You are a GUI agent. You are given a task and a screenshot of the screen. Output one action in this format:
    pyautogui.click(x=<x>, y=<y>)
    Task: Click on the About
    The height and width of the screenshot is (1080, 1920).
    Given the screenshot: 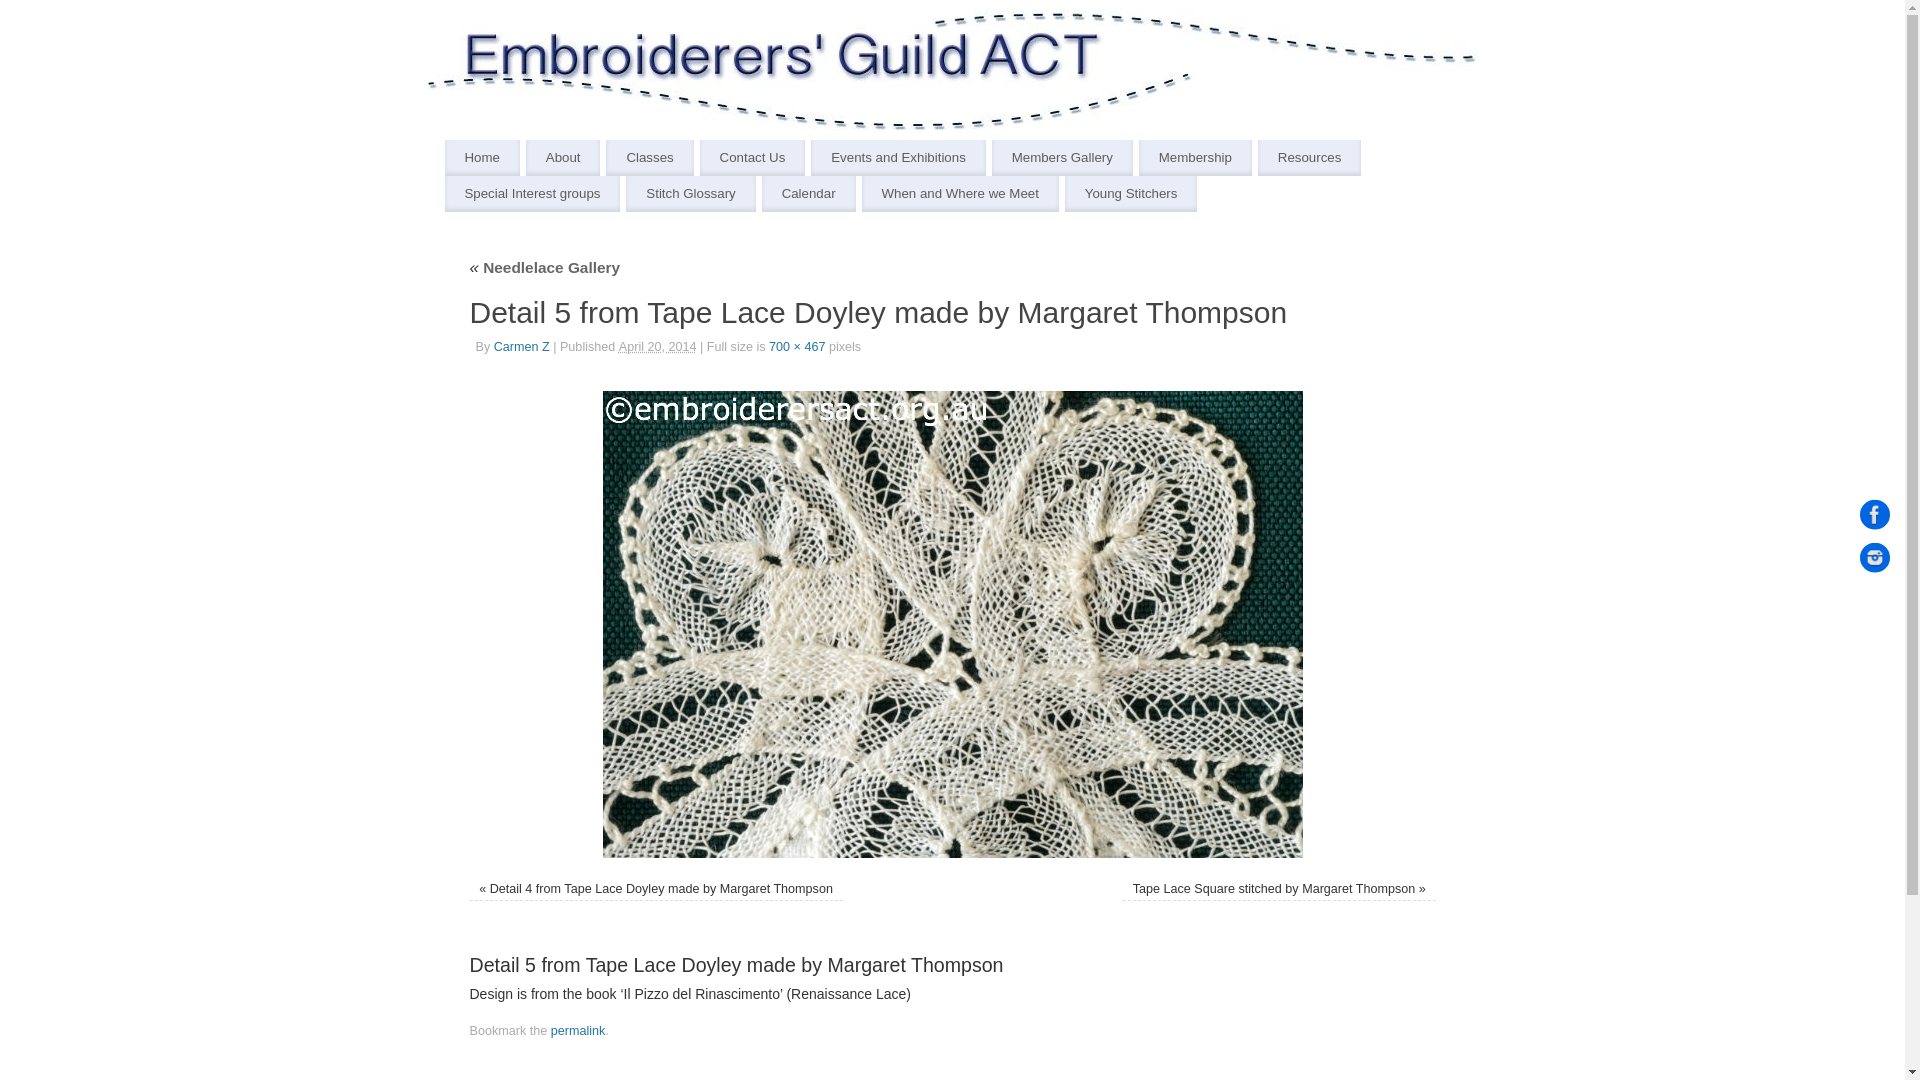 What is the action you would take?
    pyautogui.click(x=564, y=158)
    